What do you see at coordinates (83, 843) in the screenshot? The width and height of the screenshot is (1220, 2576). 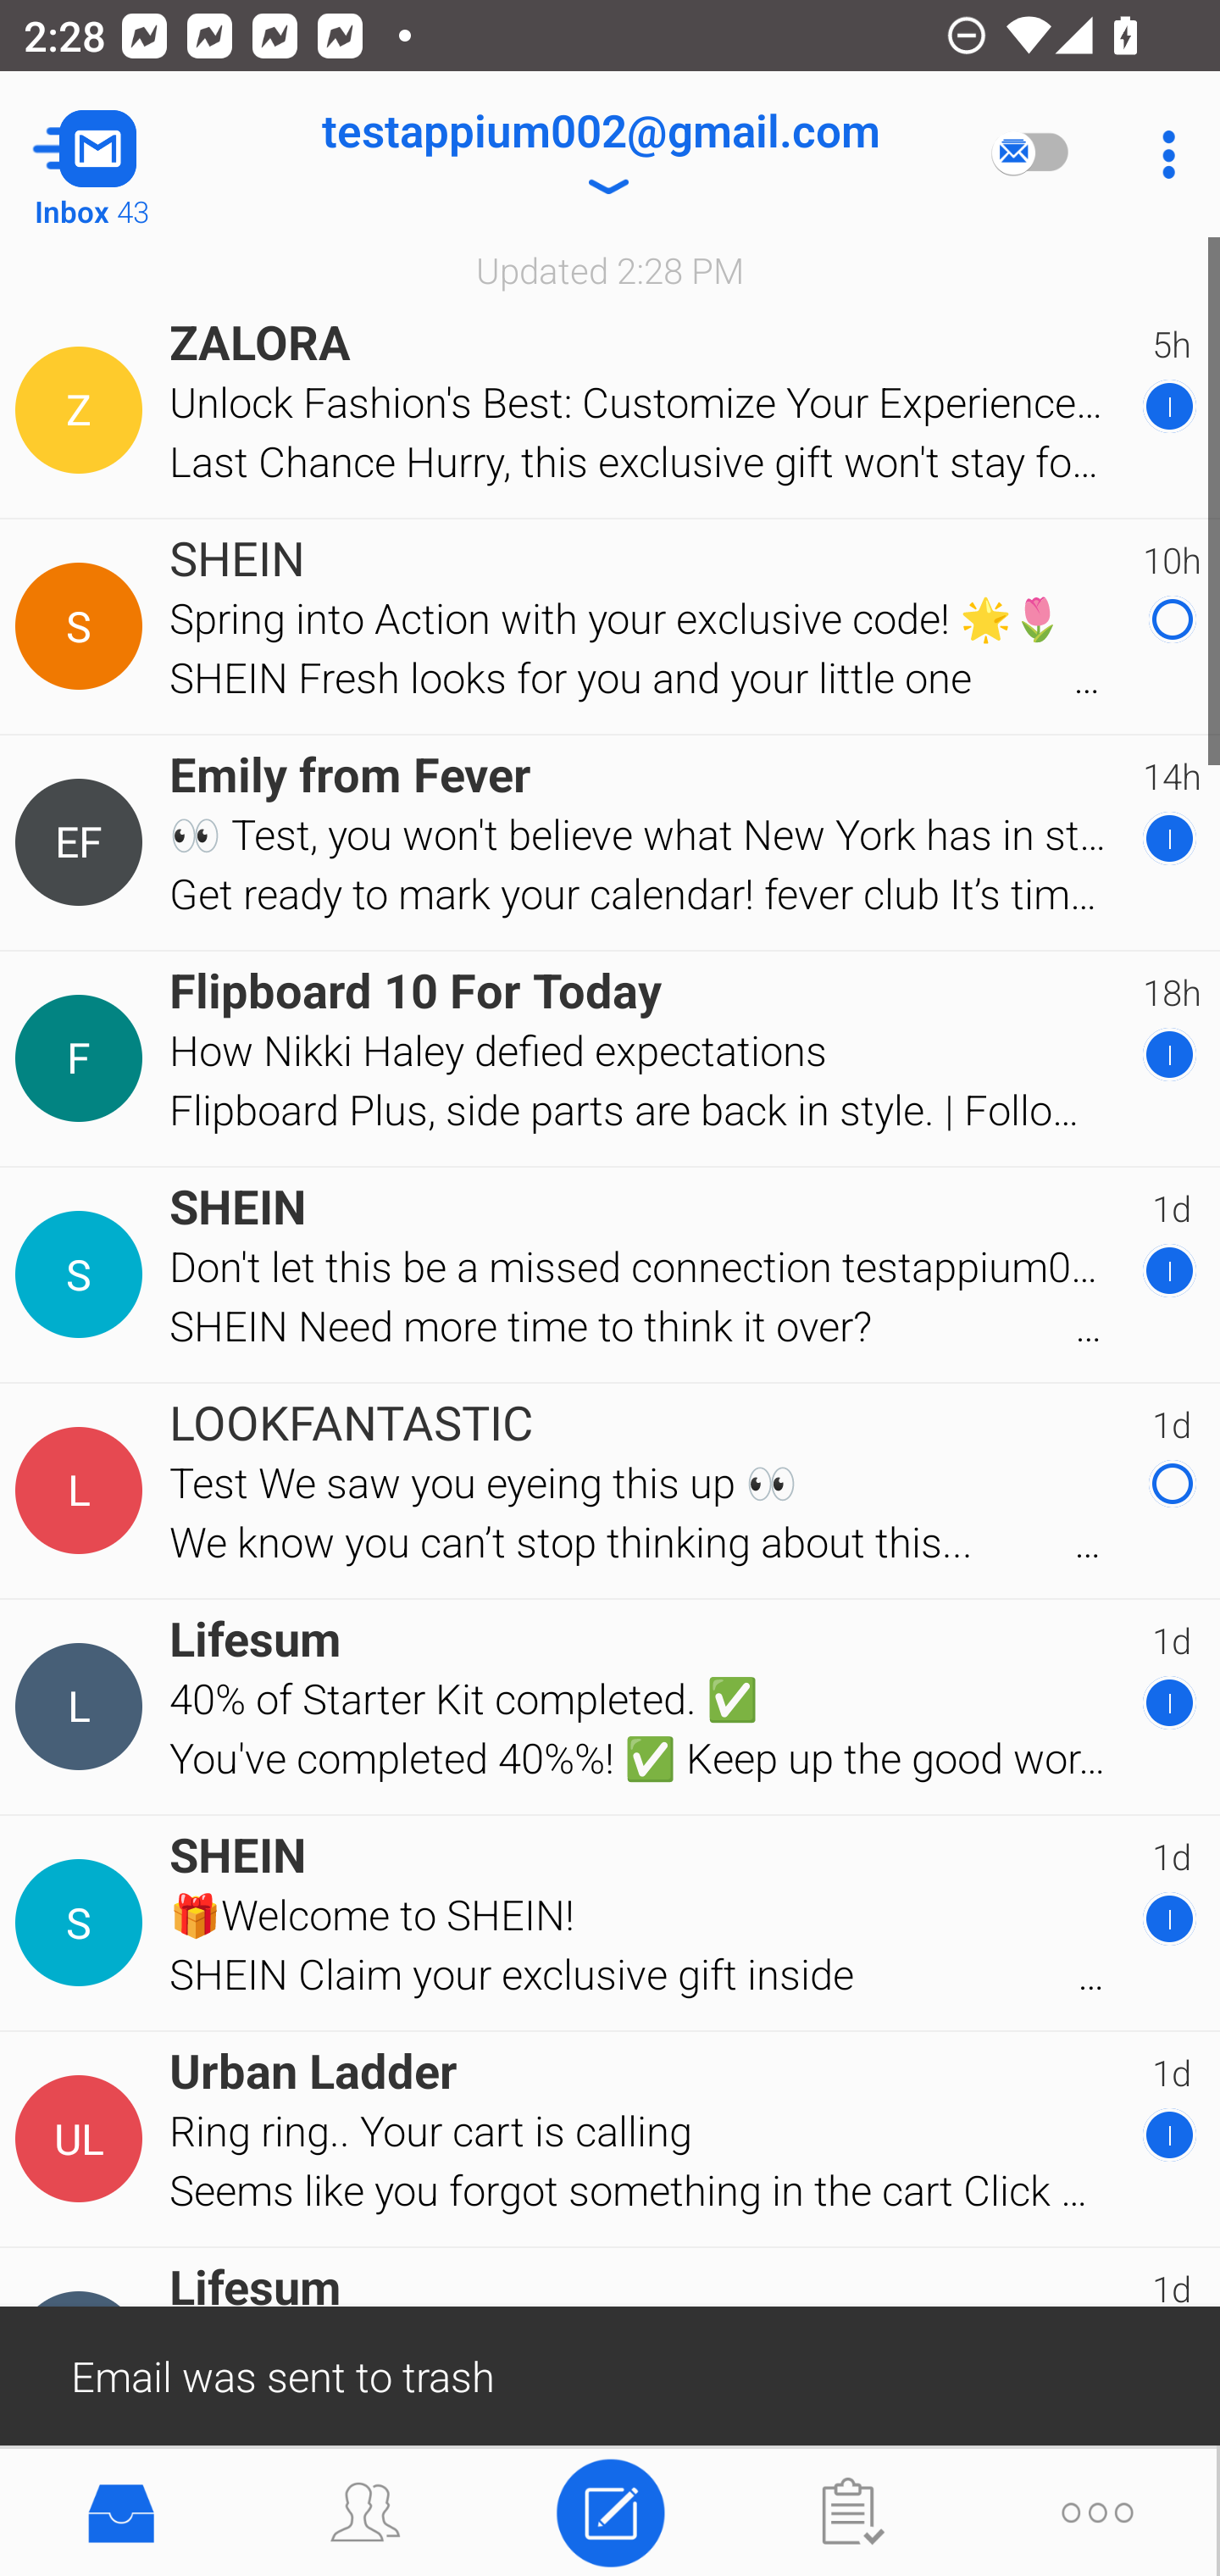 I see `Contact Details` at bounding box center [83, 843].